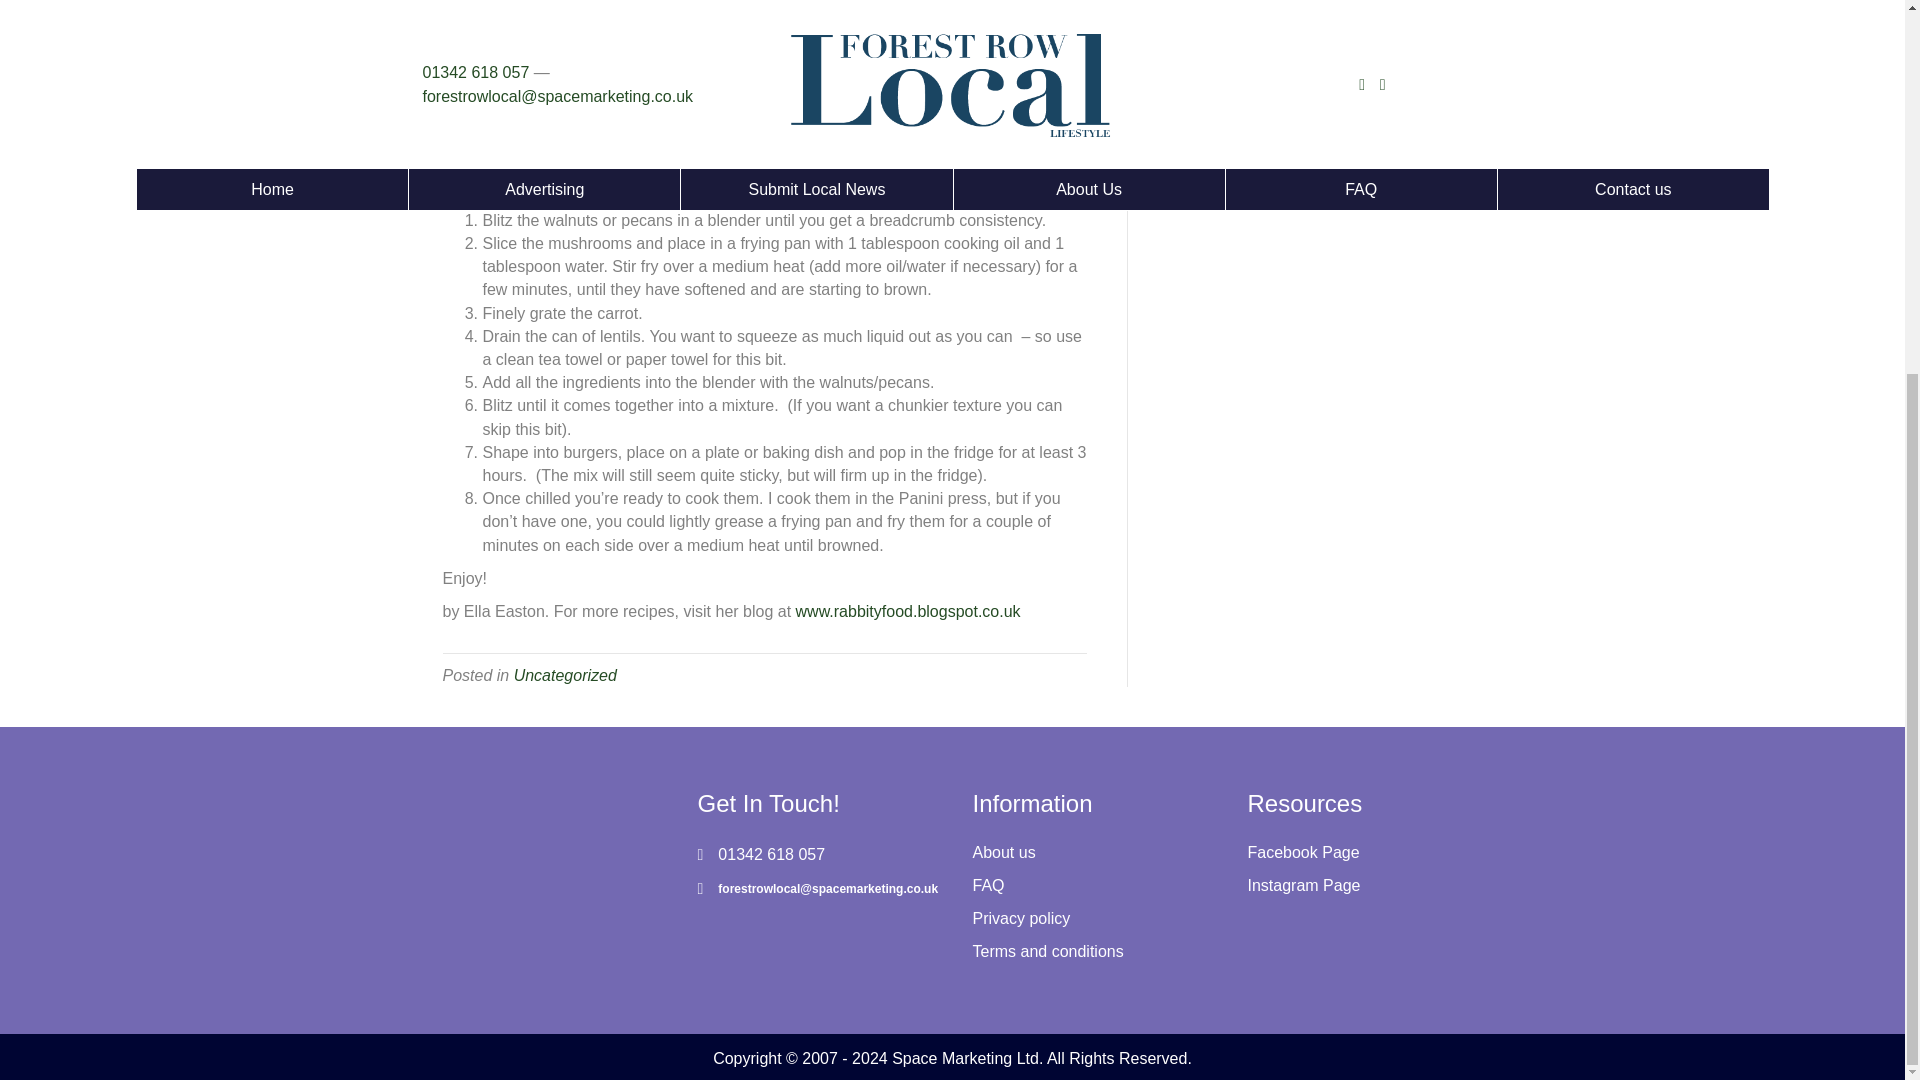 This screenshot has width=1920, height=1080. Describe the element at coordinates (1304, 852) in the screenshot. I see `Facebook Page` at that location.